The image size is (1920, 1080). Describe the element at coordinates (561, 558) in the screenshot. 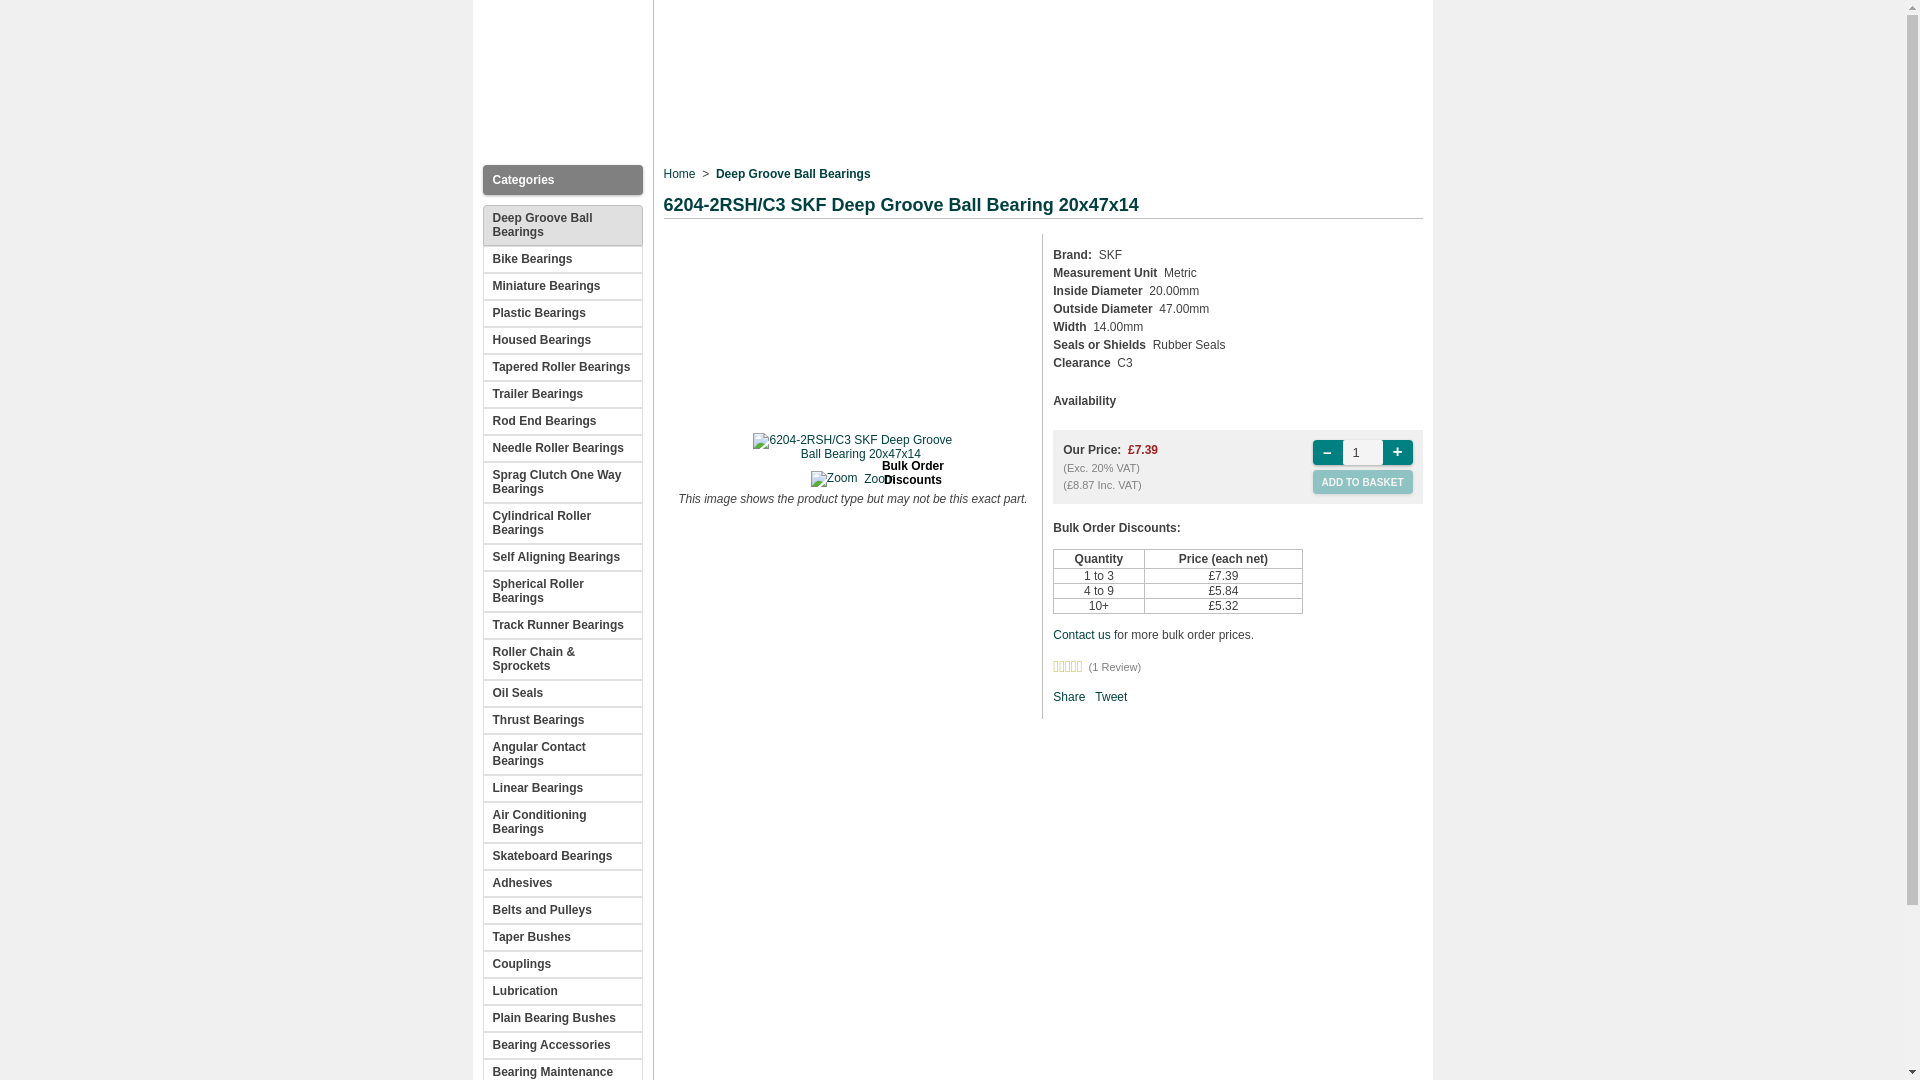

I see `Self Aligning Bearings` at that location.